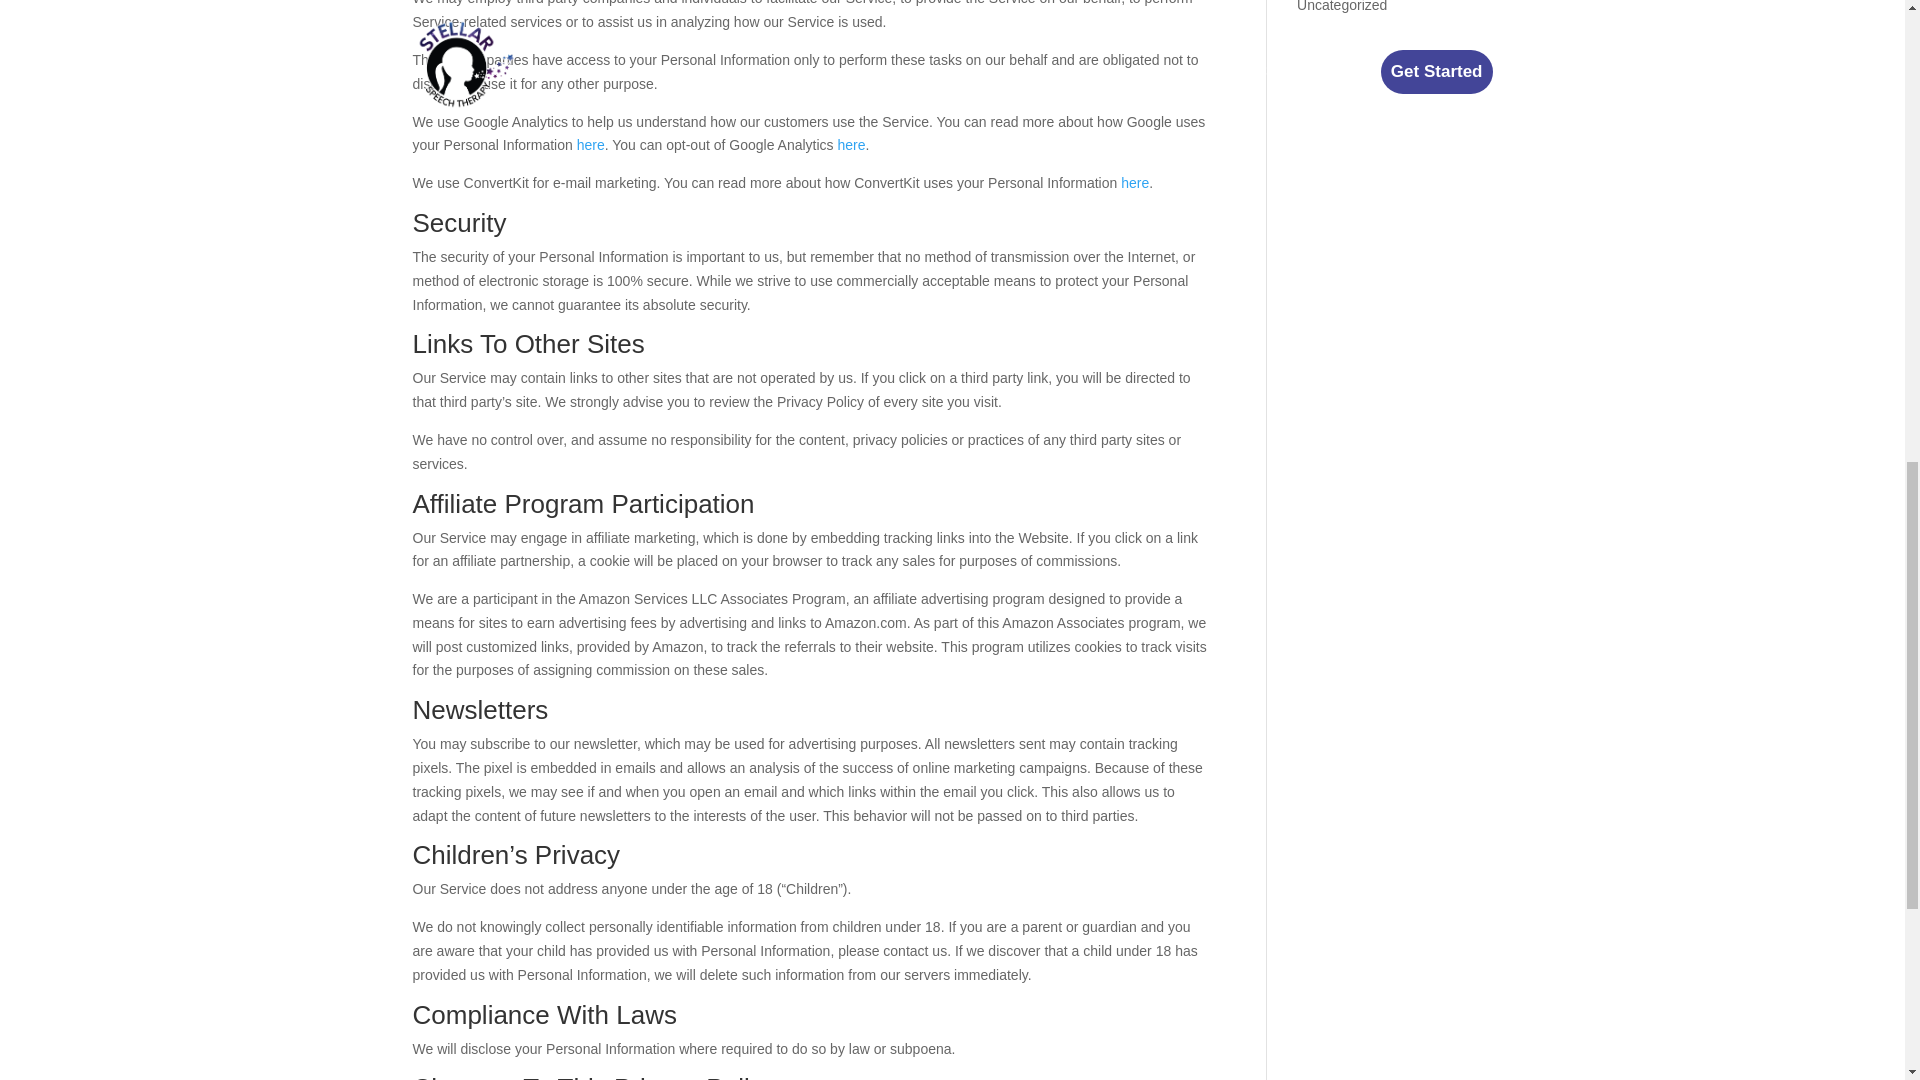 The image size is (1920, 1080). What do you see at coordinates (590, 145) in the screenshot?
I see `here` at bounding box center [590, 145].